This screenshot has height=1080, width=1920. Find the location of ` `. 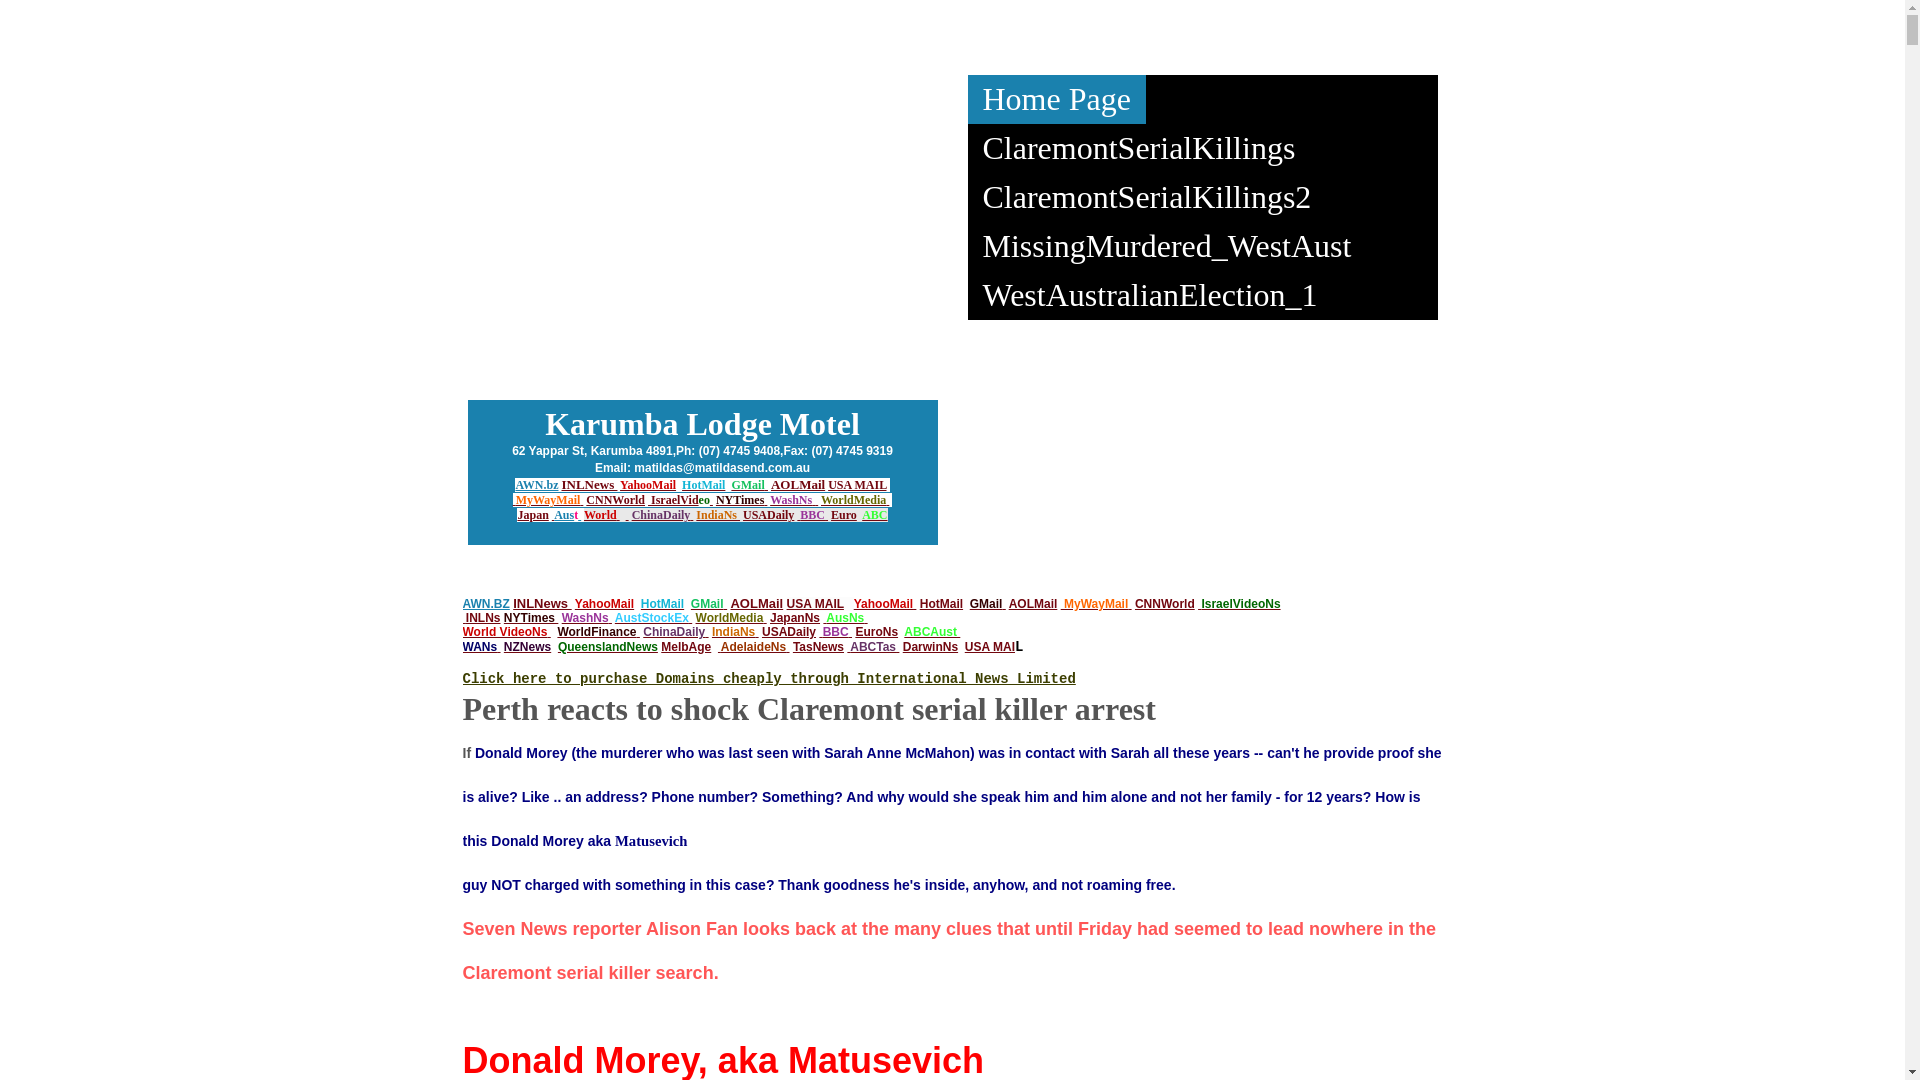

  is located at coordinates (650, 500).